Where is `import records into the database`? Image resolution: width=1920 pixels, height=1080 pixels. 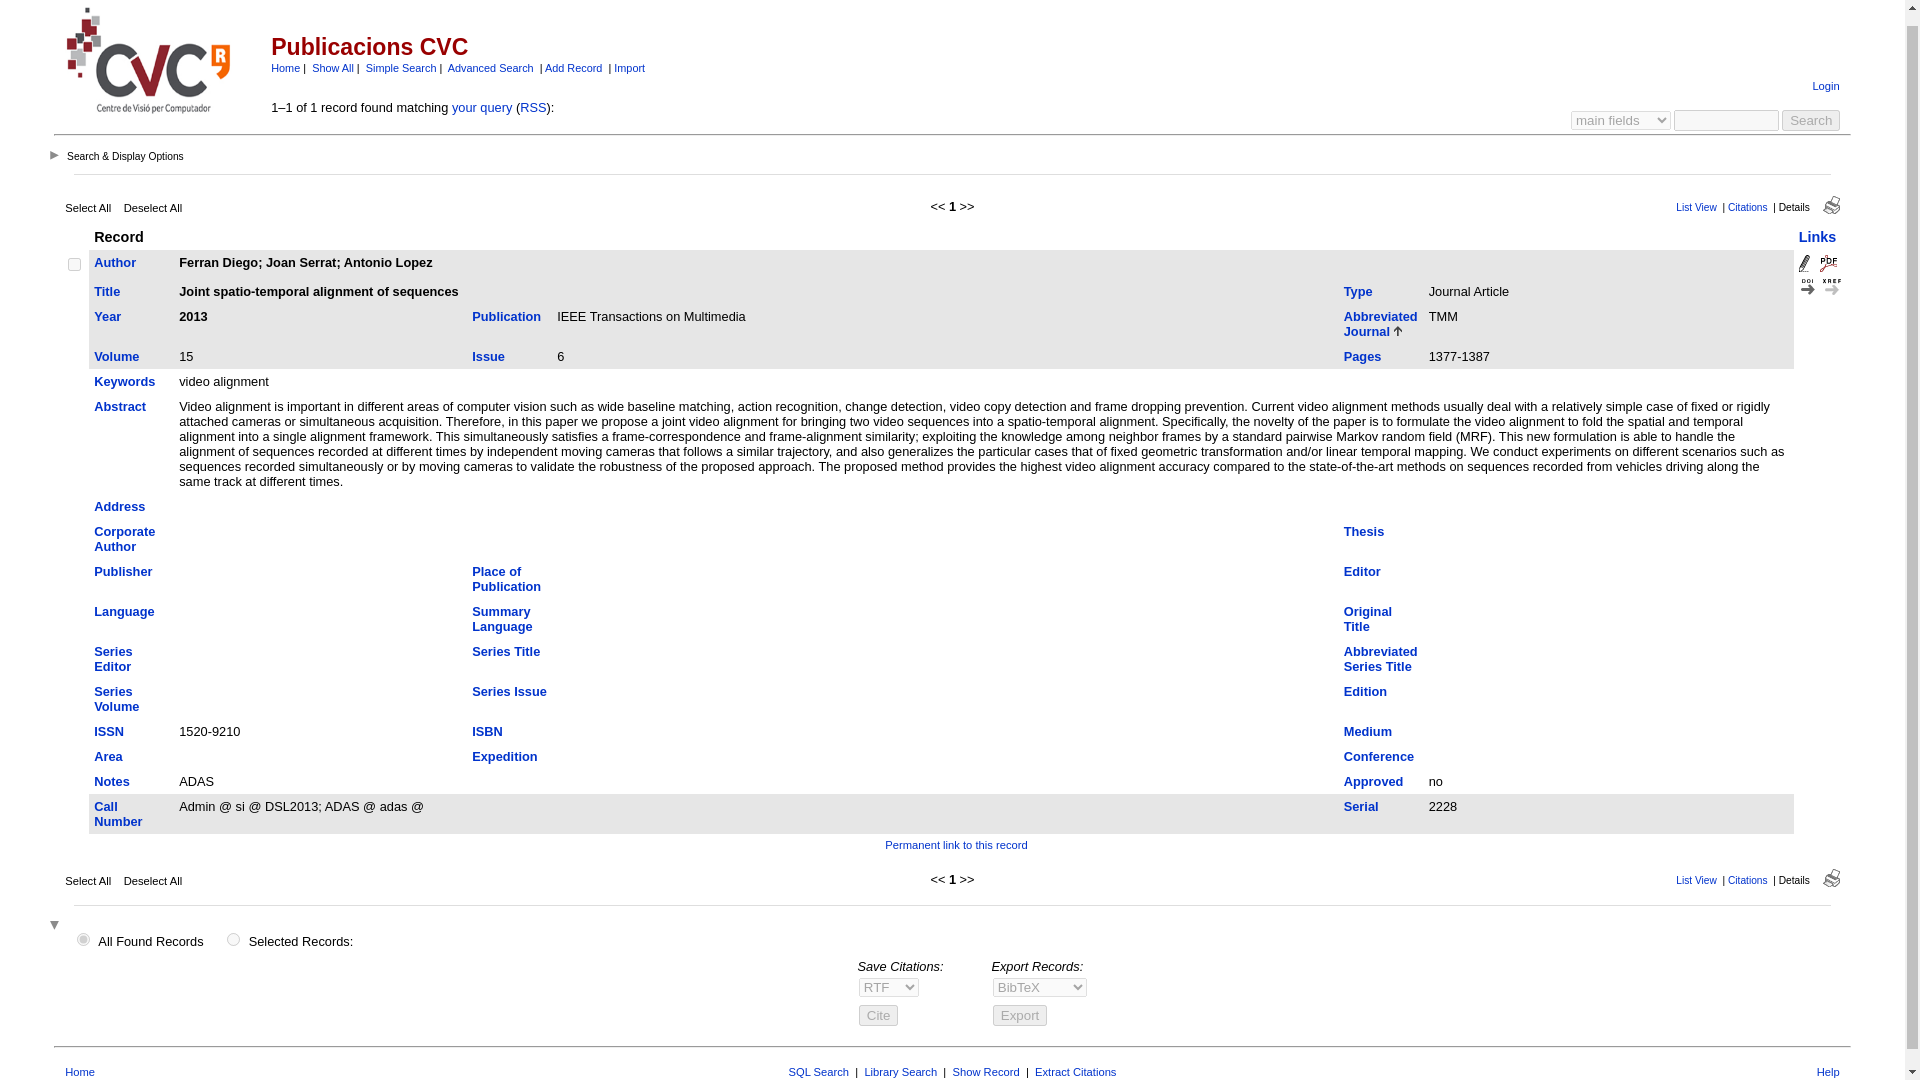 import records into the database is located at coordinates (630, 68).